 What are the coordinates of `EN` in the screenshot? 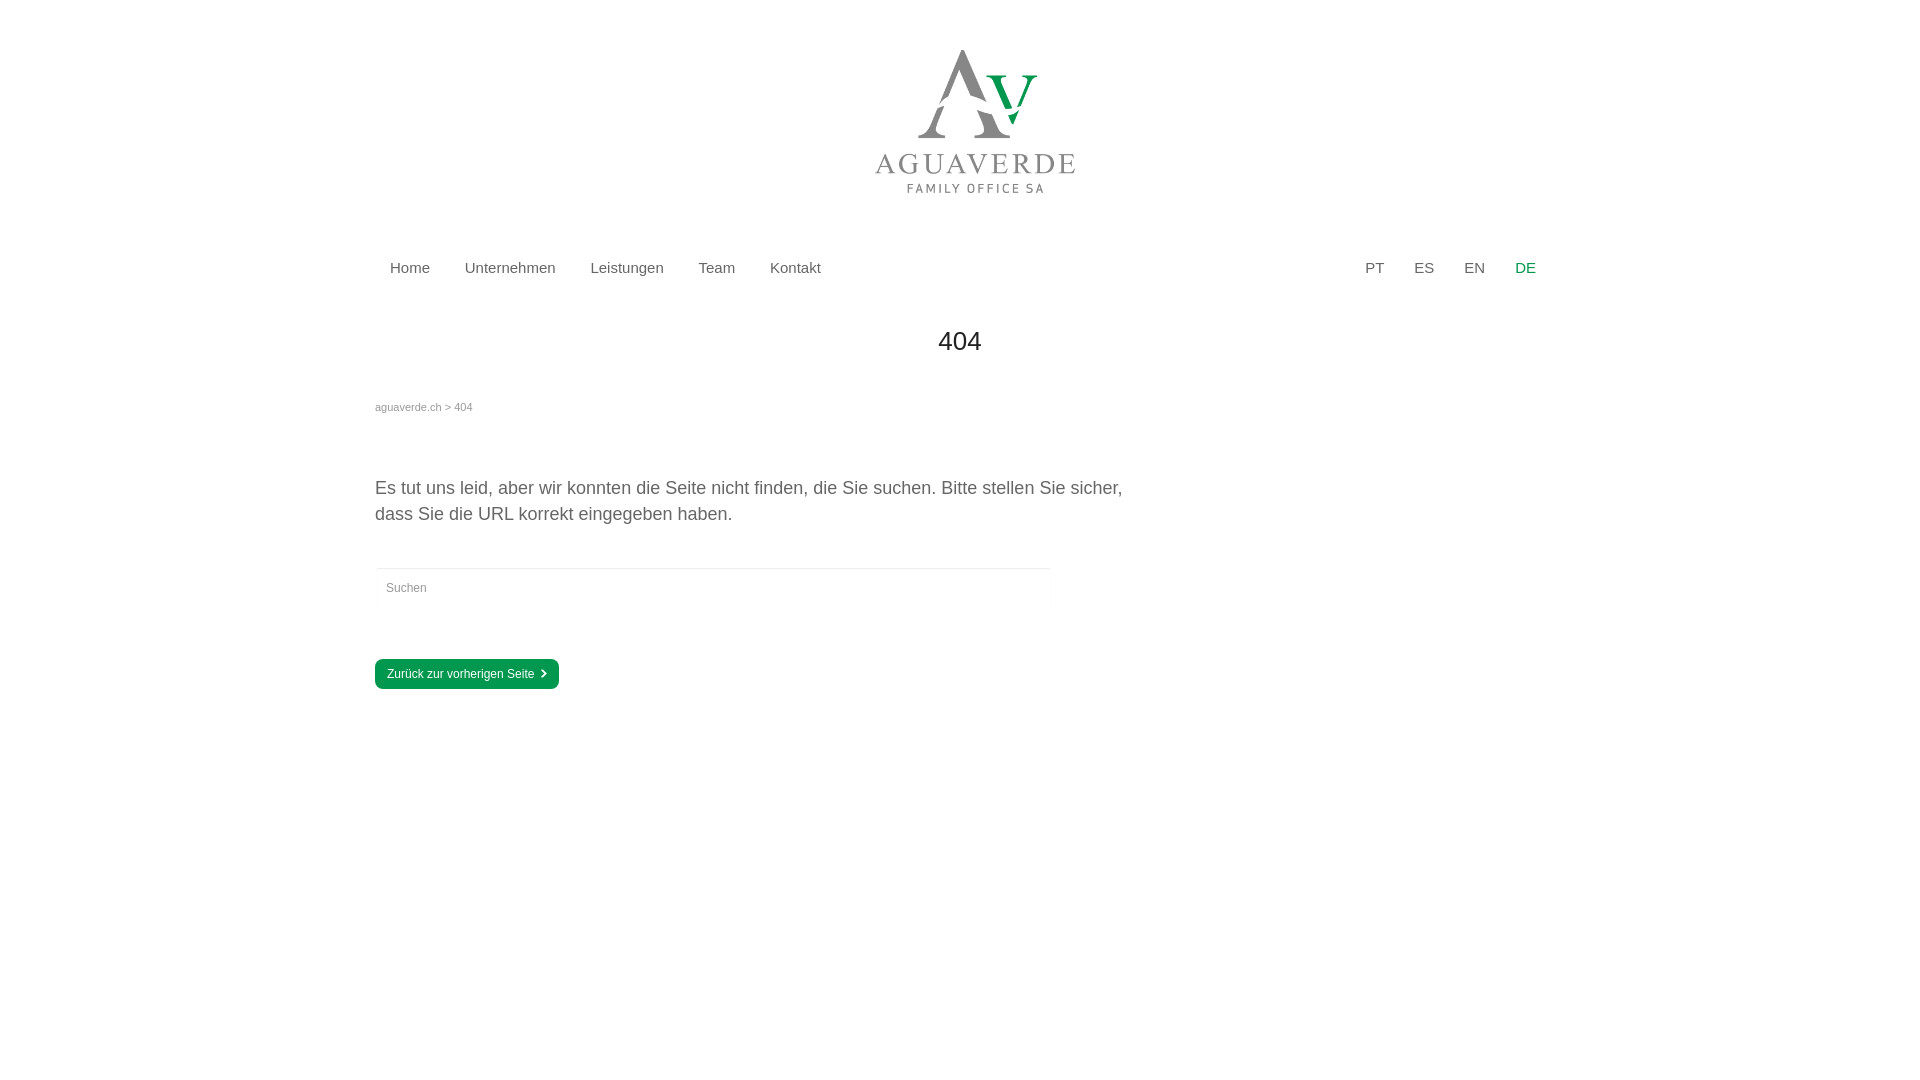 It's located at (1474, 268).